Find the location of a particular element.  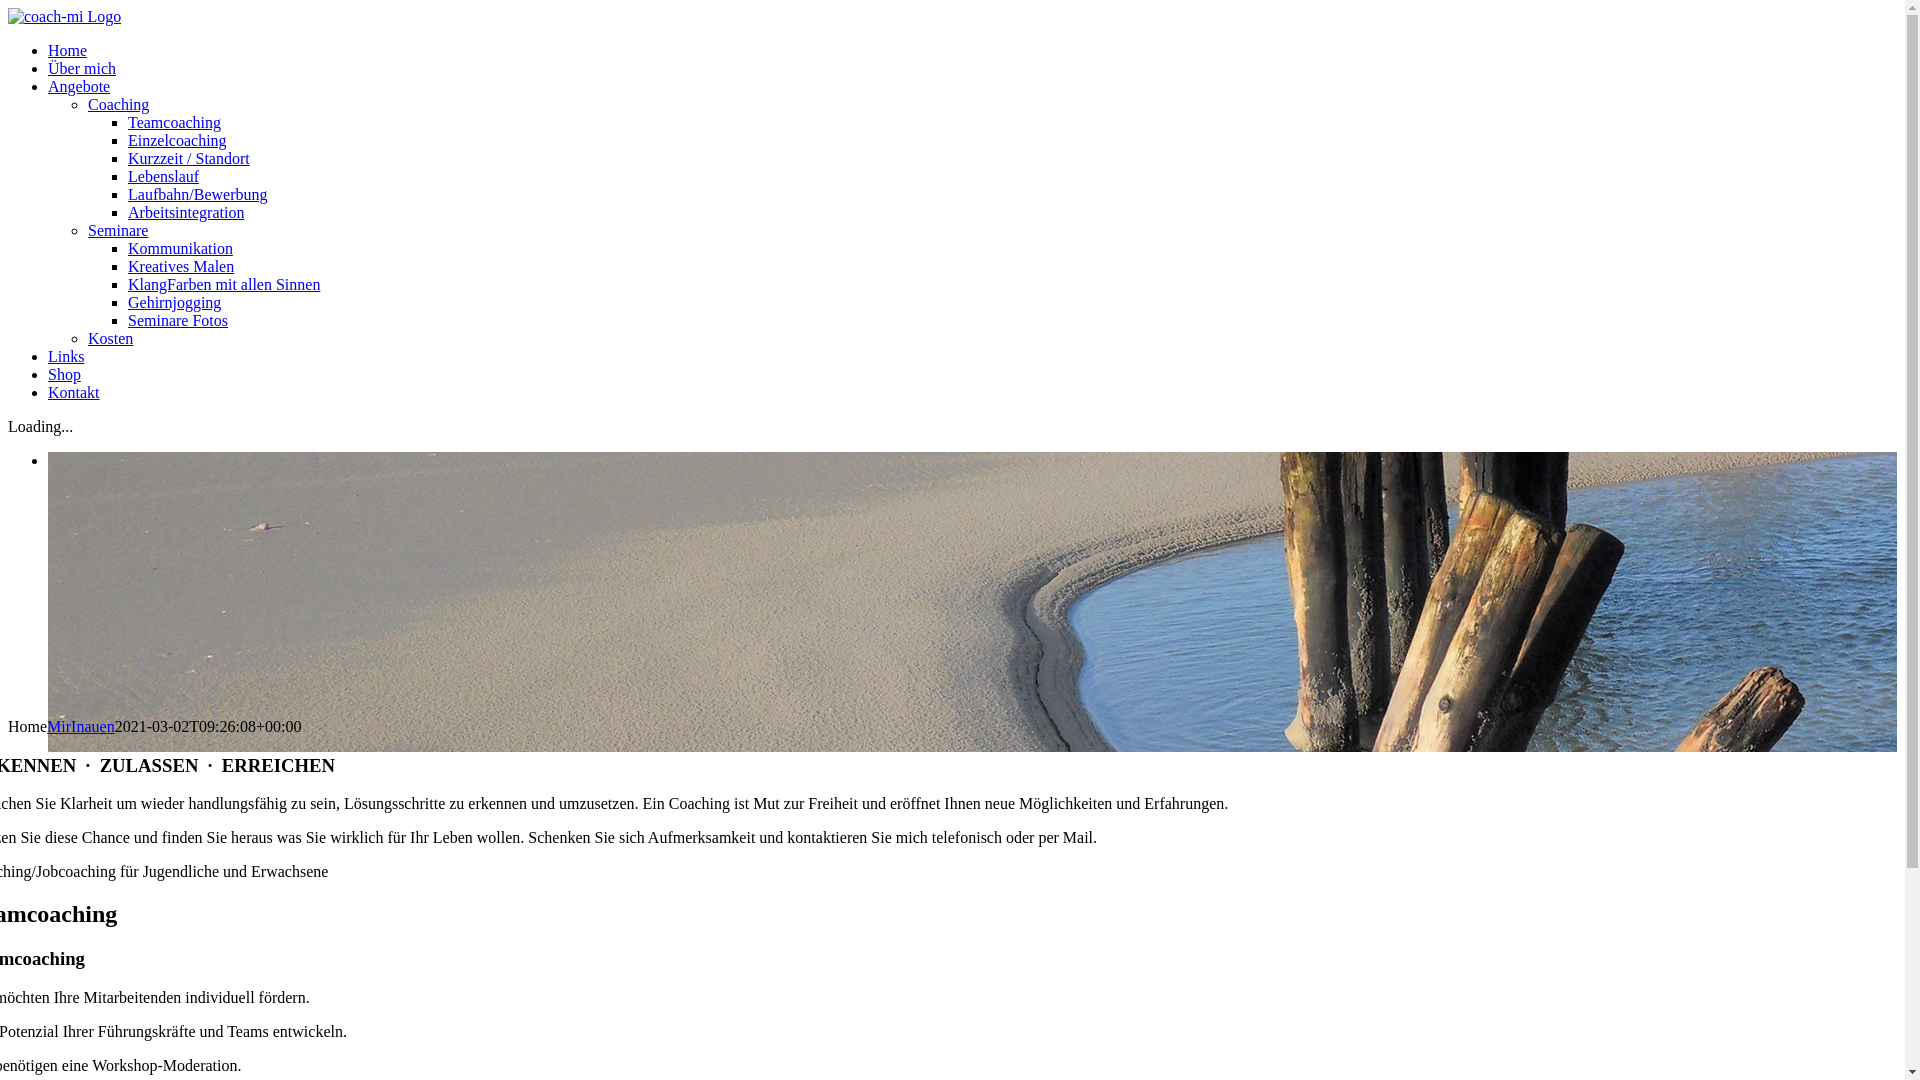

Zum Inhalt springen is located at coordinates (8, 8).